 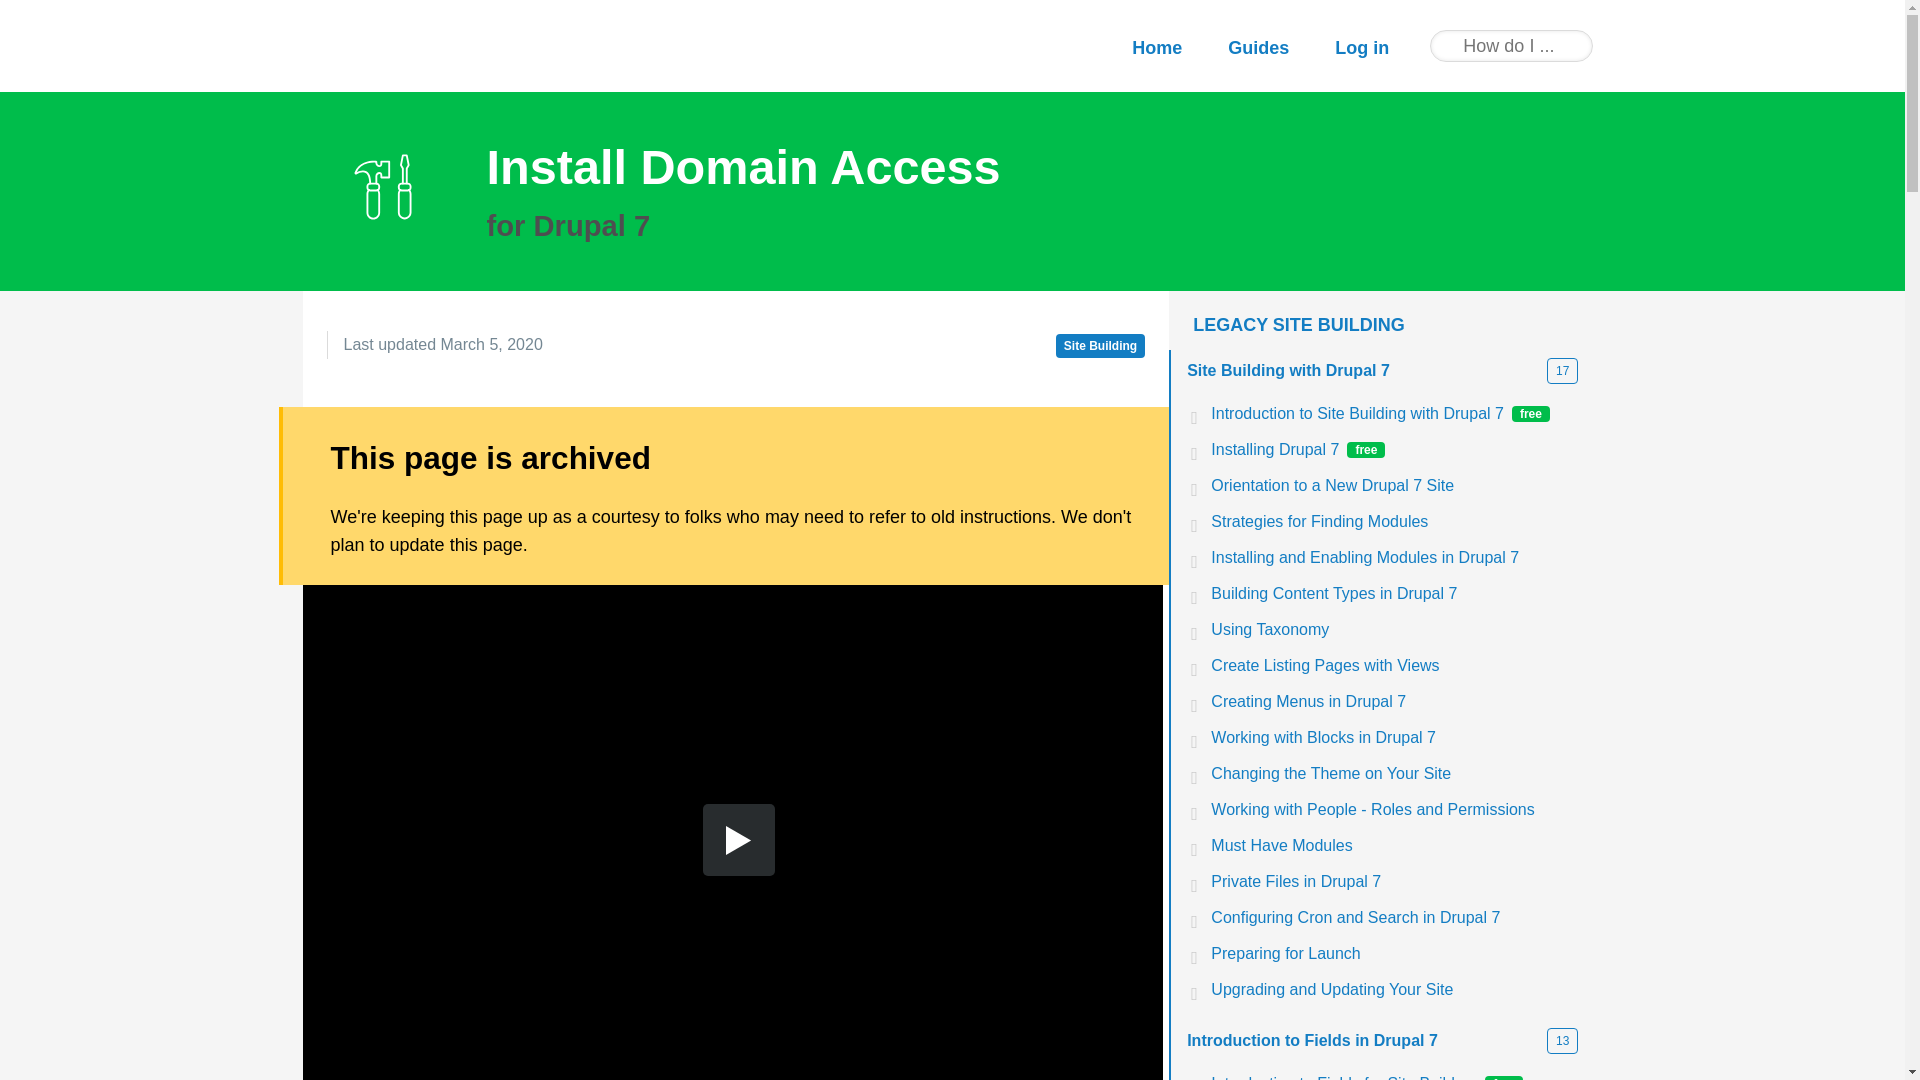 I want to click on Site Building, so click(x=1394, y=666).